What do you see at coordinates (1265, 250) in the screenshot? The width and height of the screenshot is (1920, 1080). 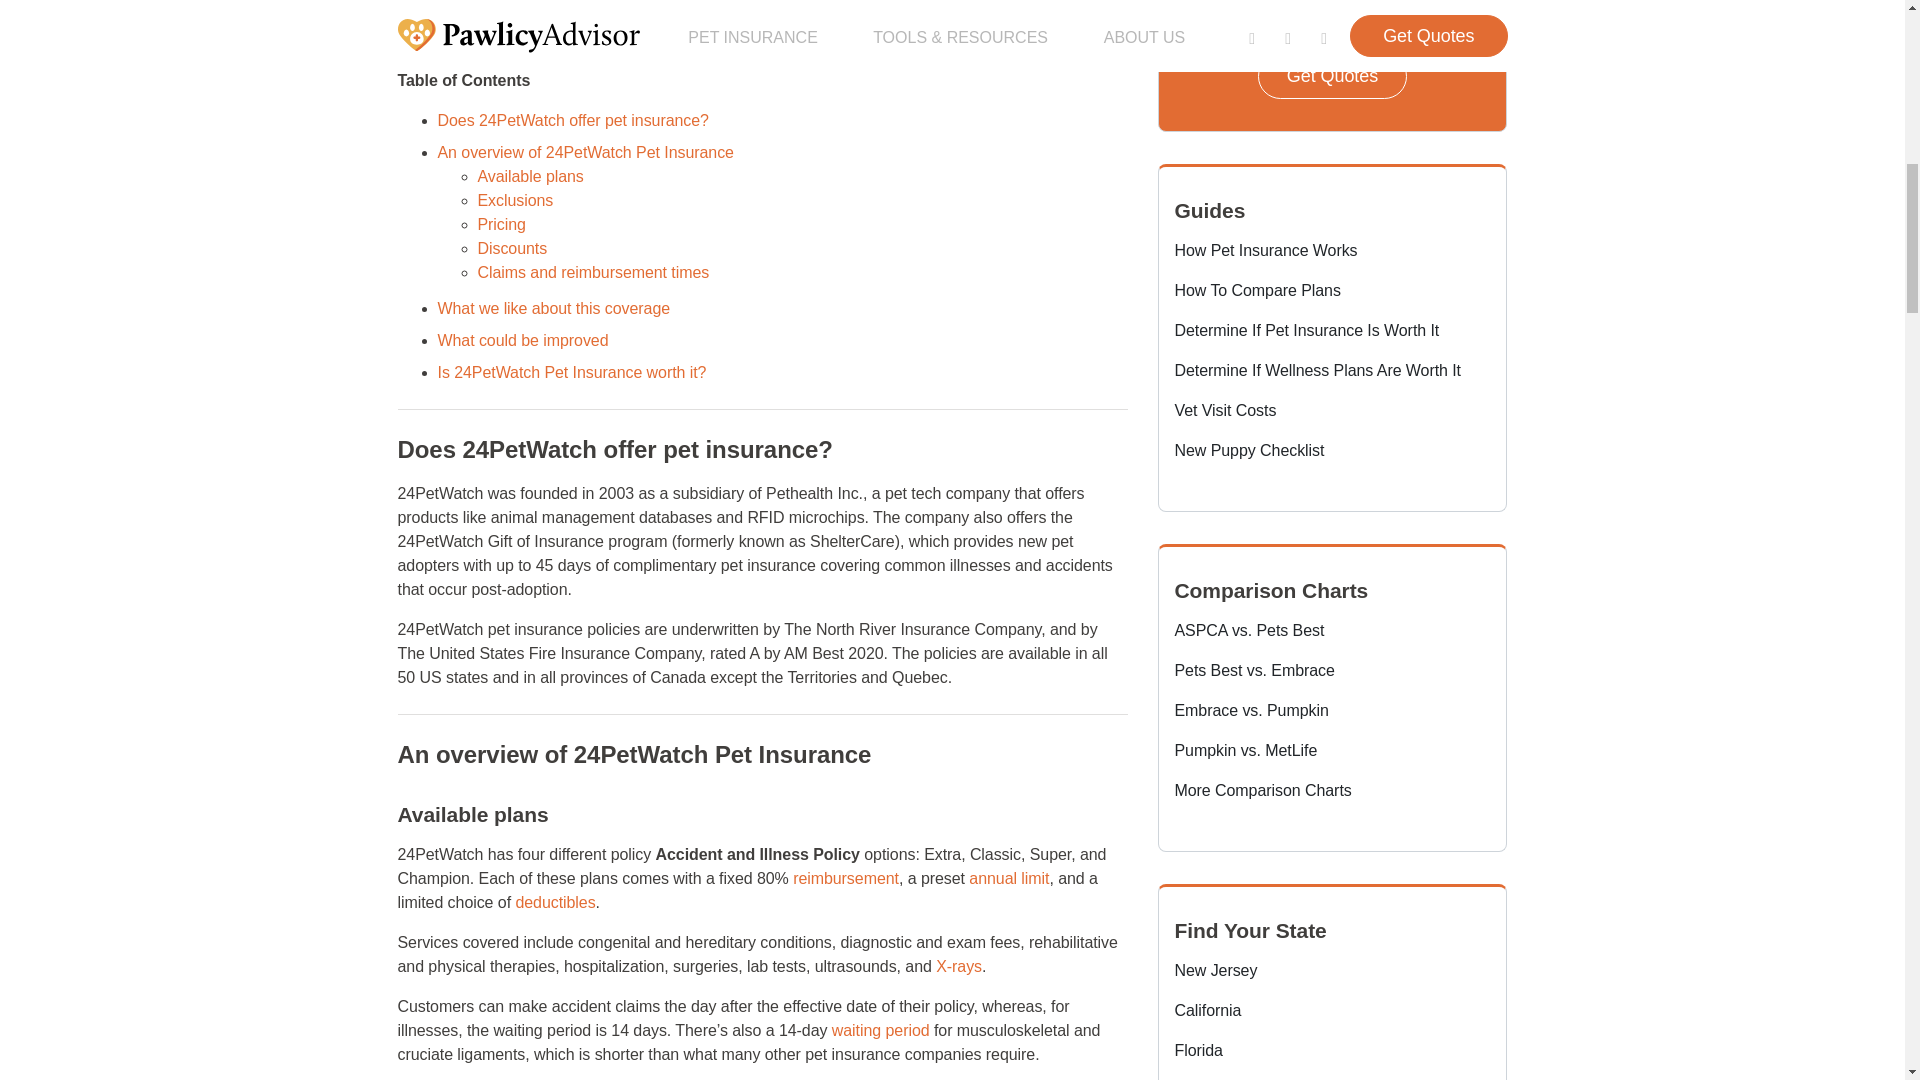 I see `How Pet Insurance Works` at bounding box center [1265, 250].